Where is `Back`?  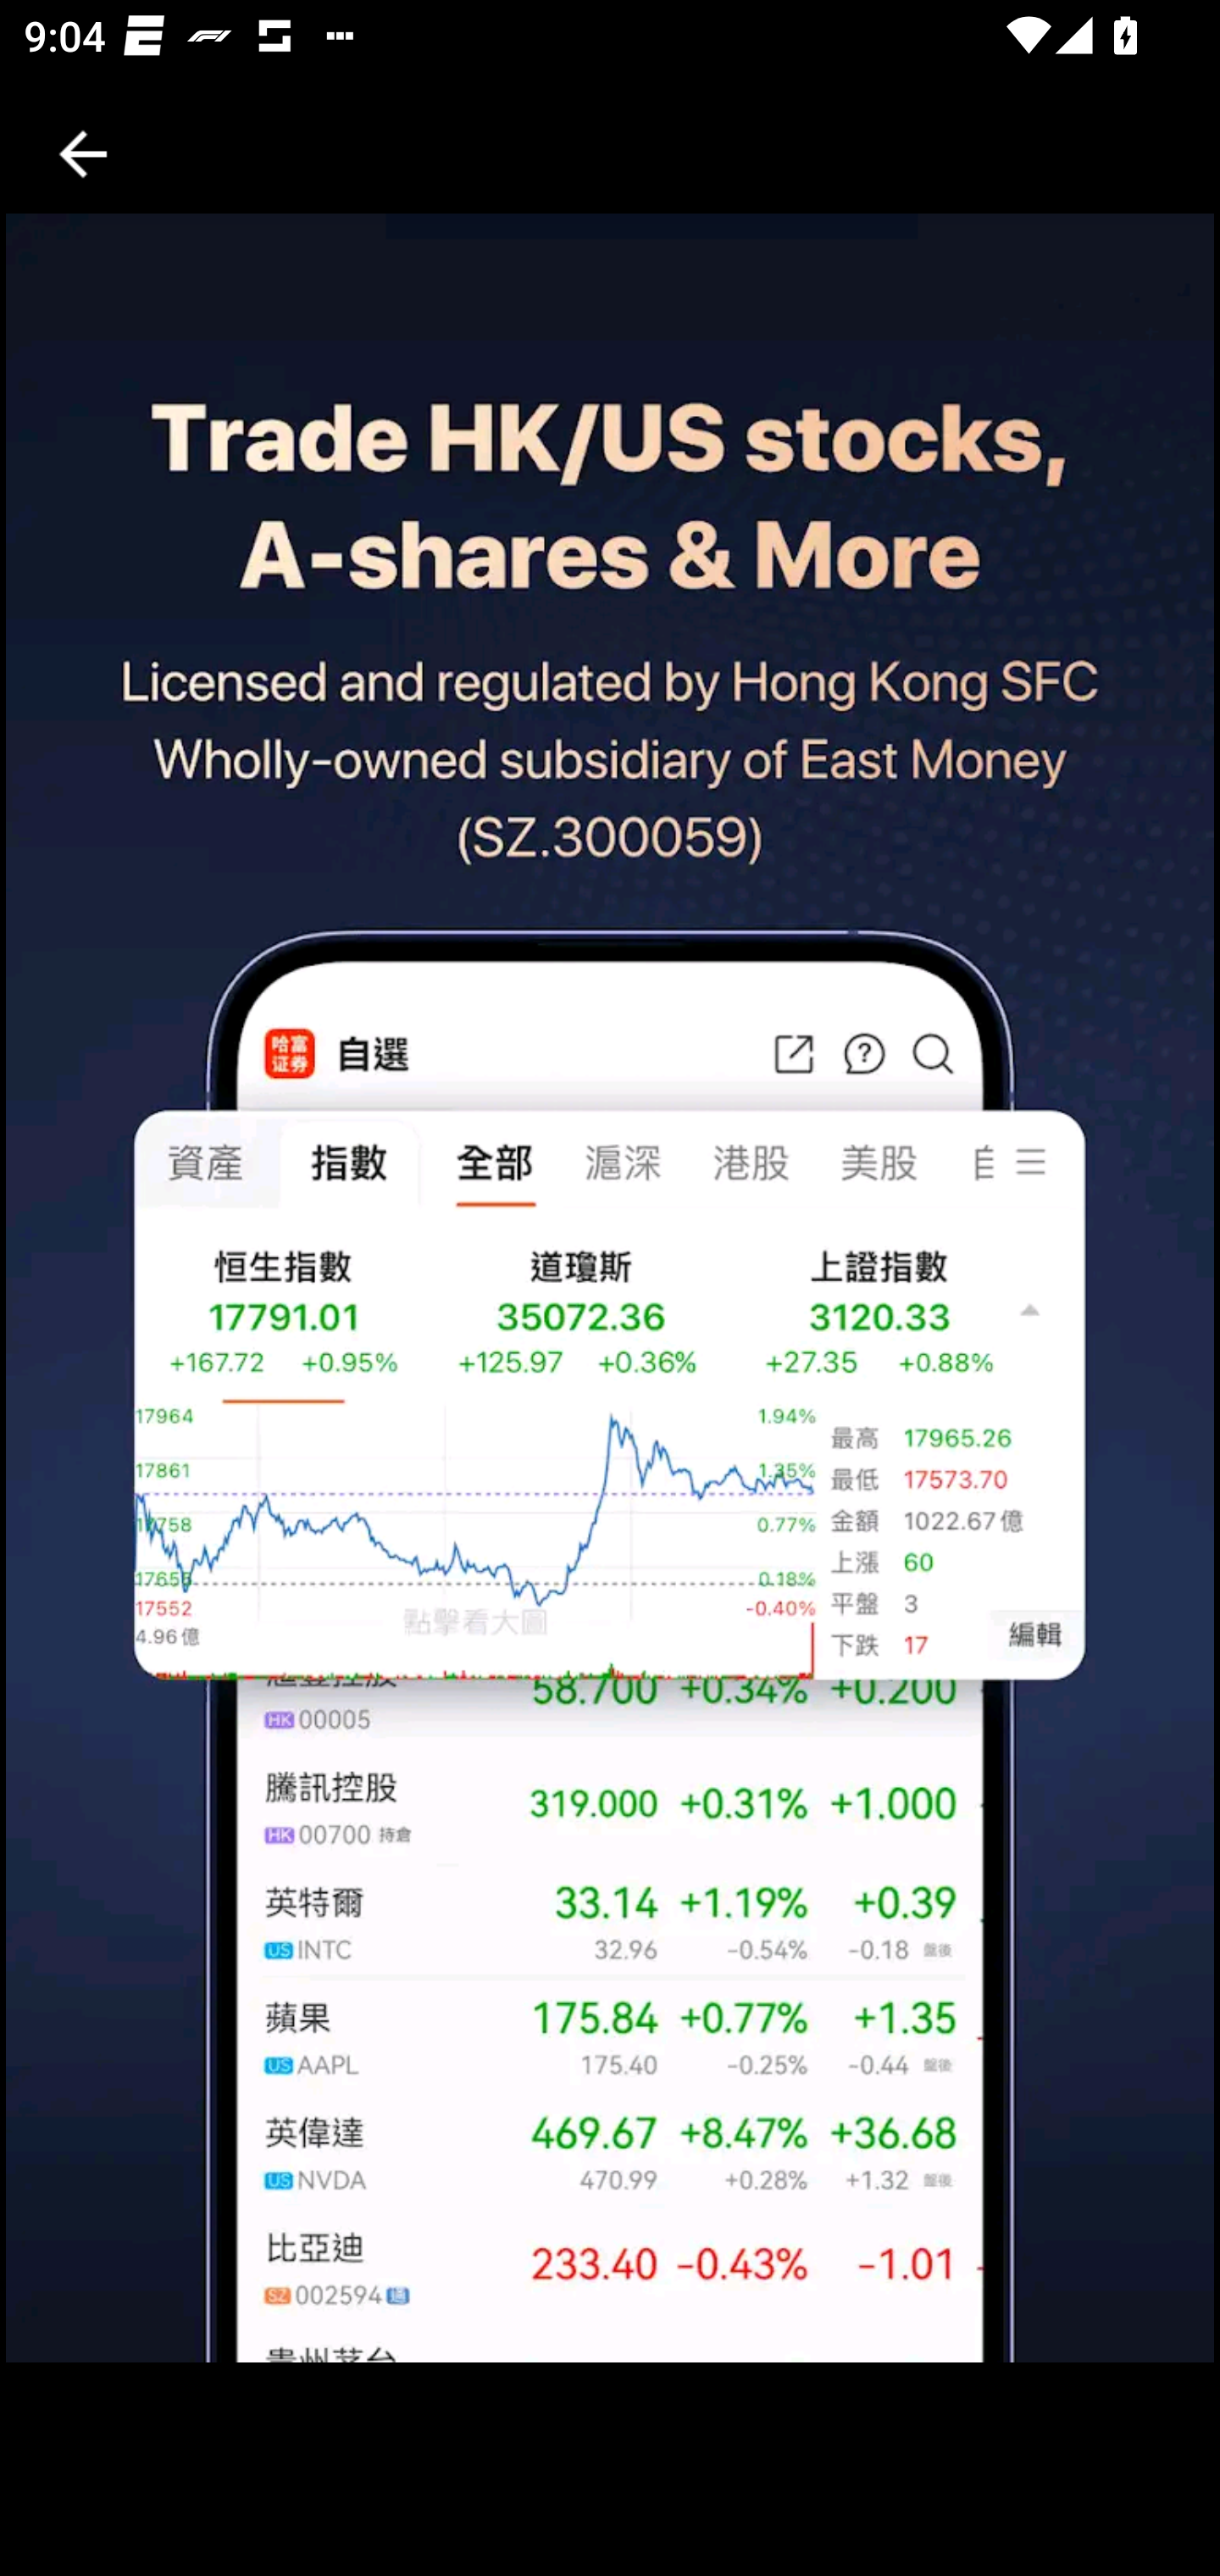 Back is located at coordinates (83, 154).